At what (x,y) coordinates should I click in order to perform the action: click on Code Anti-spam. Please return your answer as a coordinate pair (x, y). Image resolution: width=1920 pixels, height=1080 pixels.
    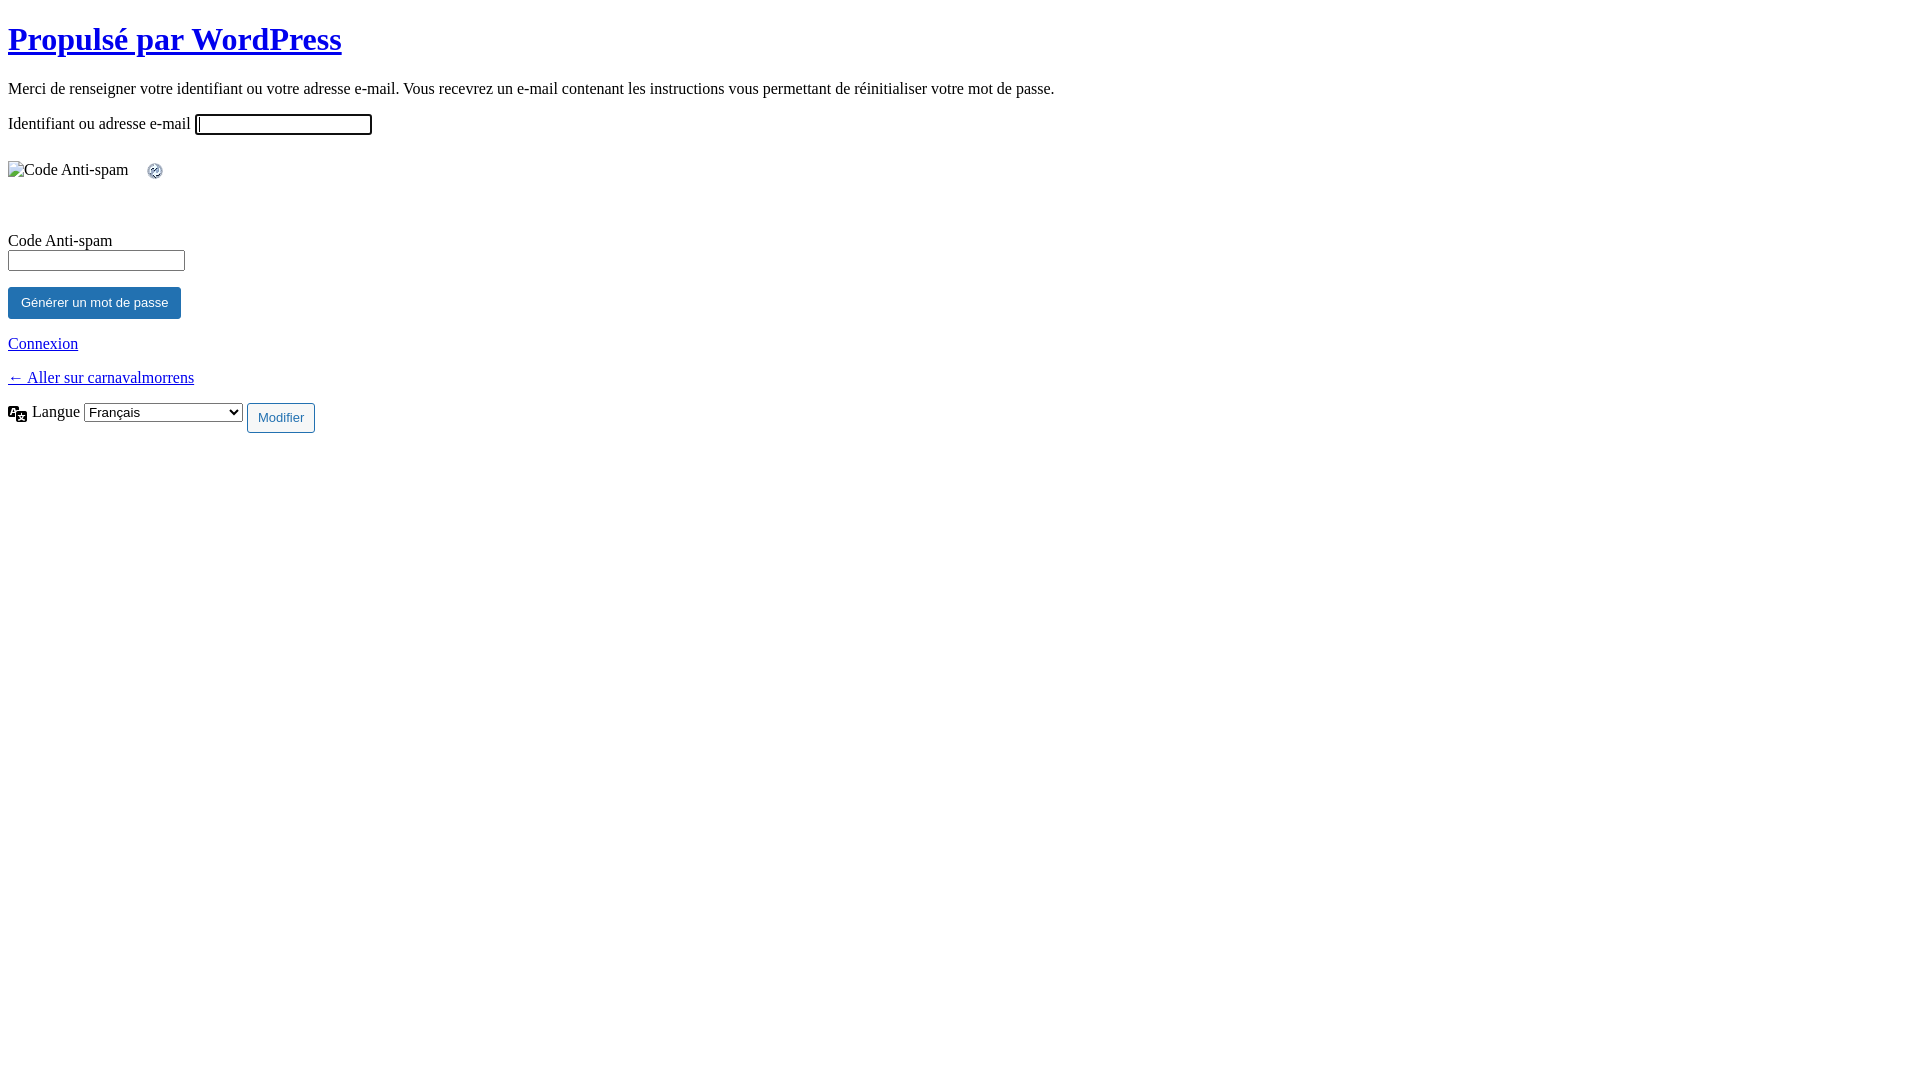
    Looking at the image, I should click on (76, 184).